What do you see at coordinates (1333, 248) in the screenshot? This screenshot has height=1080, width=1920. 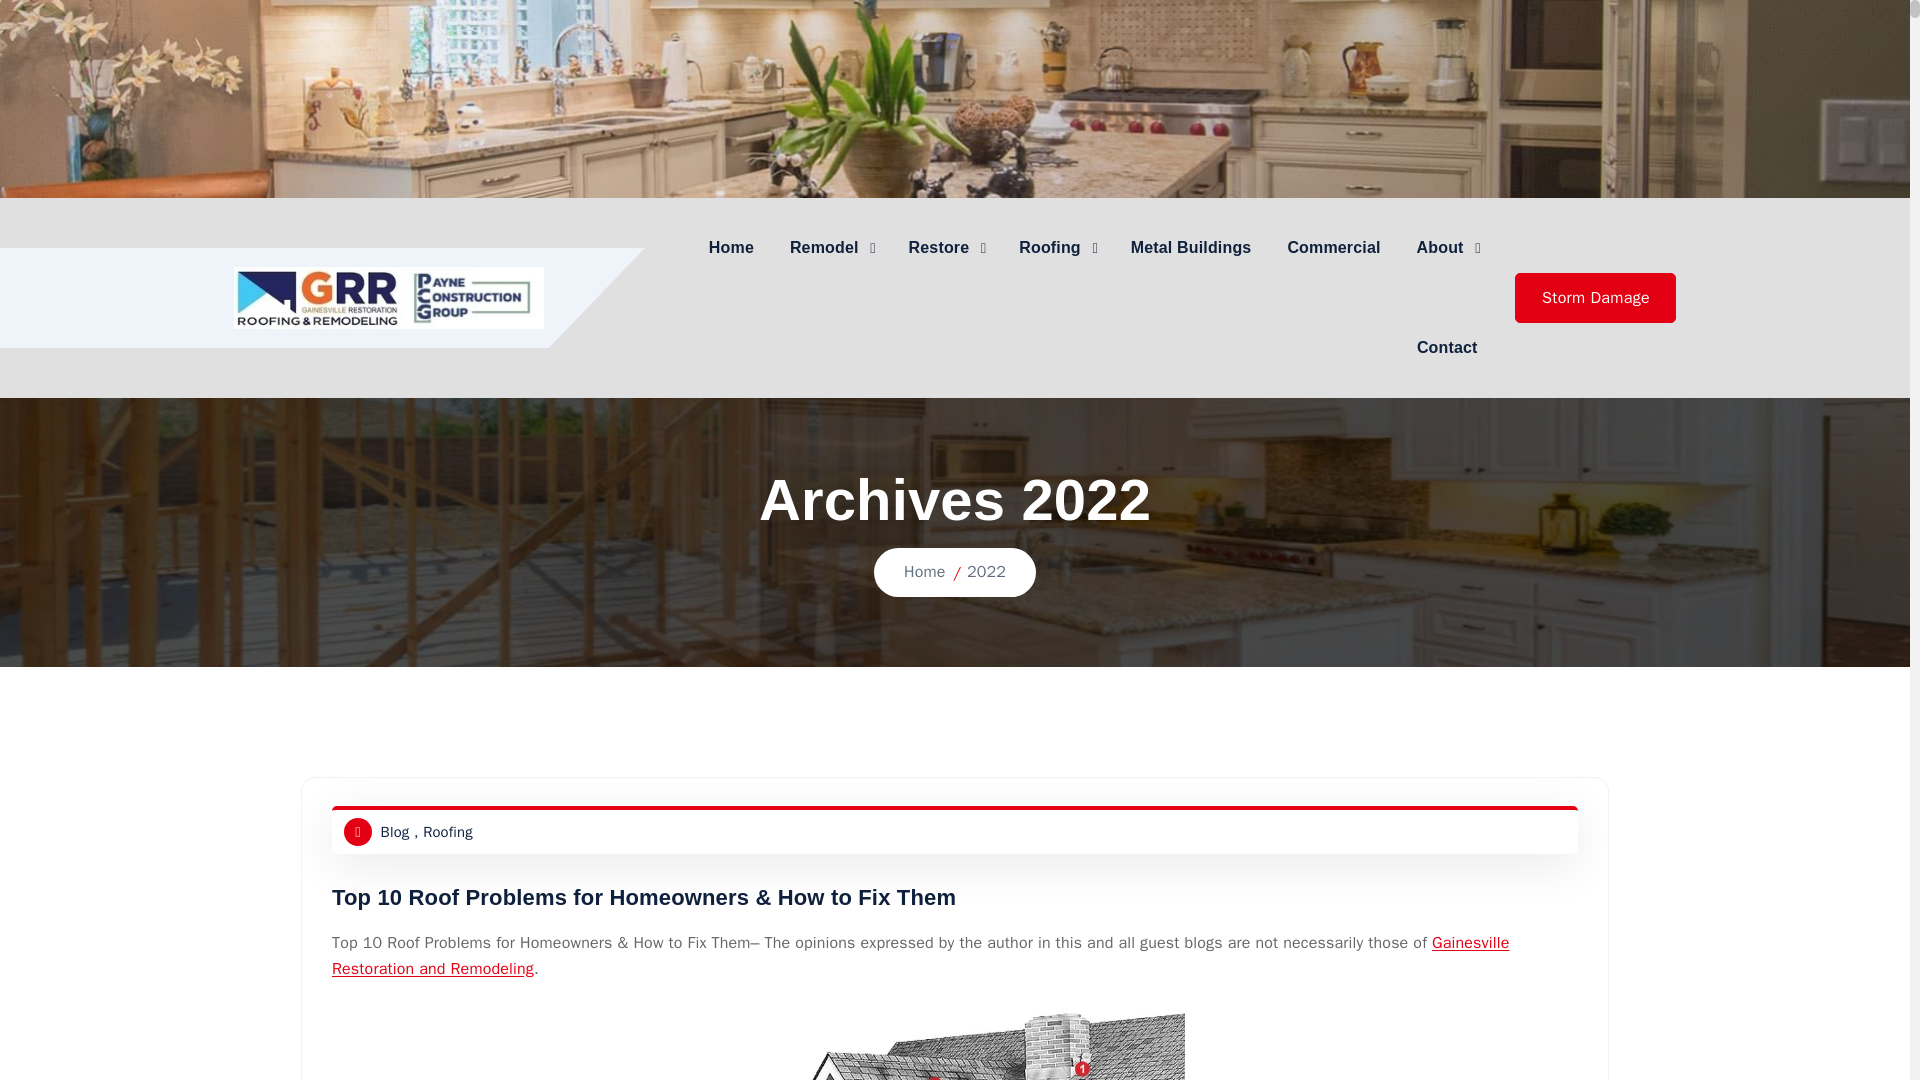 I see `Commercial` at bounding box center [1333, 248].